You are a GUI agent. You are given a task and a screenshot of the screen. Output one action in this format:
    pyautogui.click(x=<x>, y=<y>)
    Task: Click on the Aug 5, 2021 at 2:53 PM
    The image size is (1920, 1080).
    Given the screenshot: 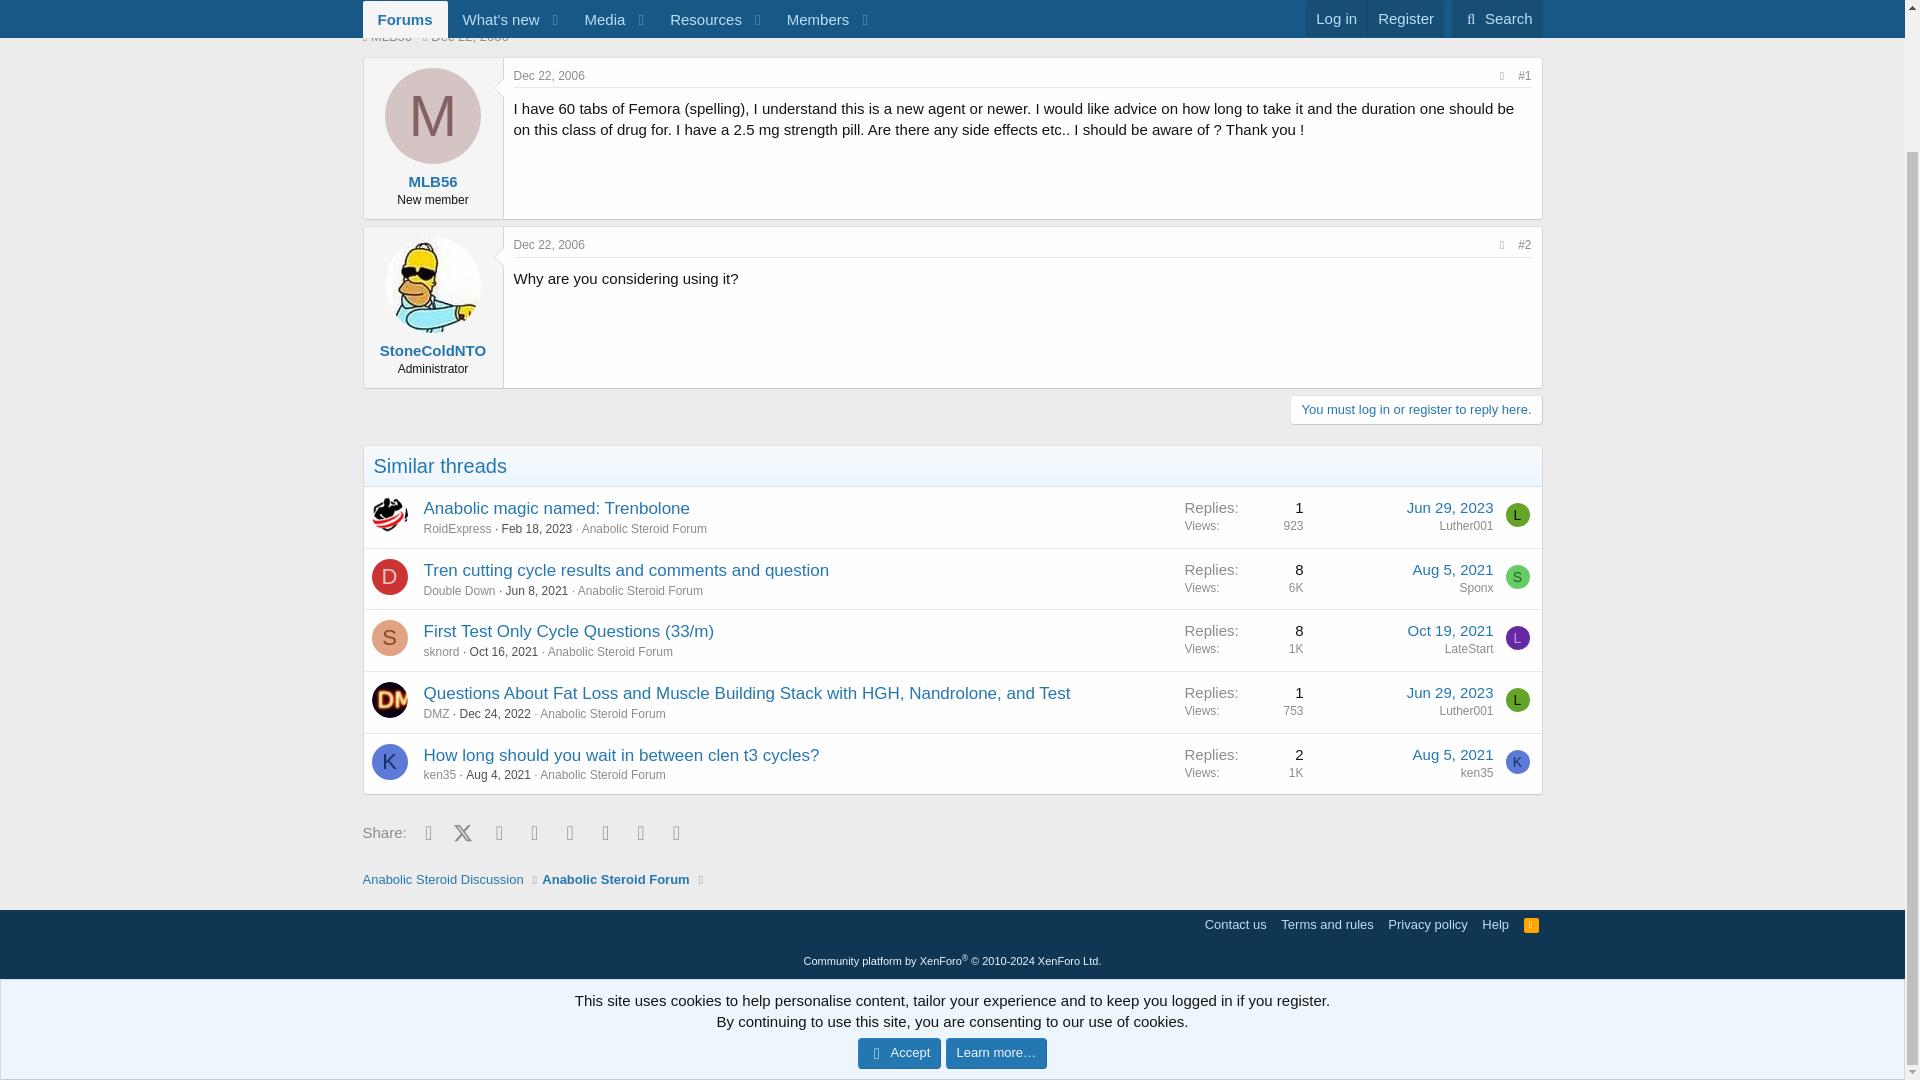 What is the action you would take?
    pyautogui.click(x=1453, y=568)
    